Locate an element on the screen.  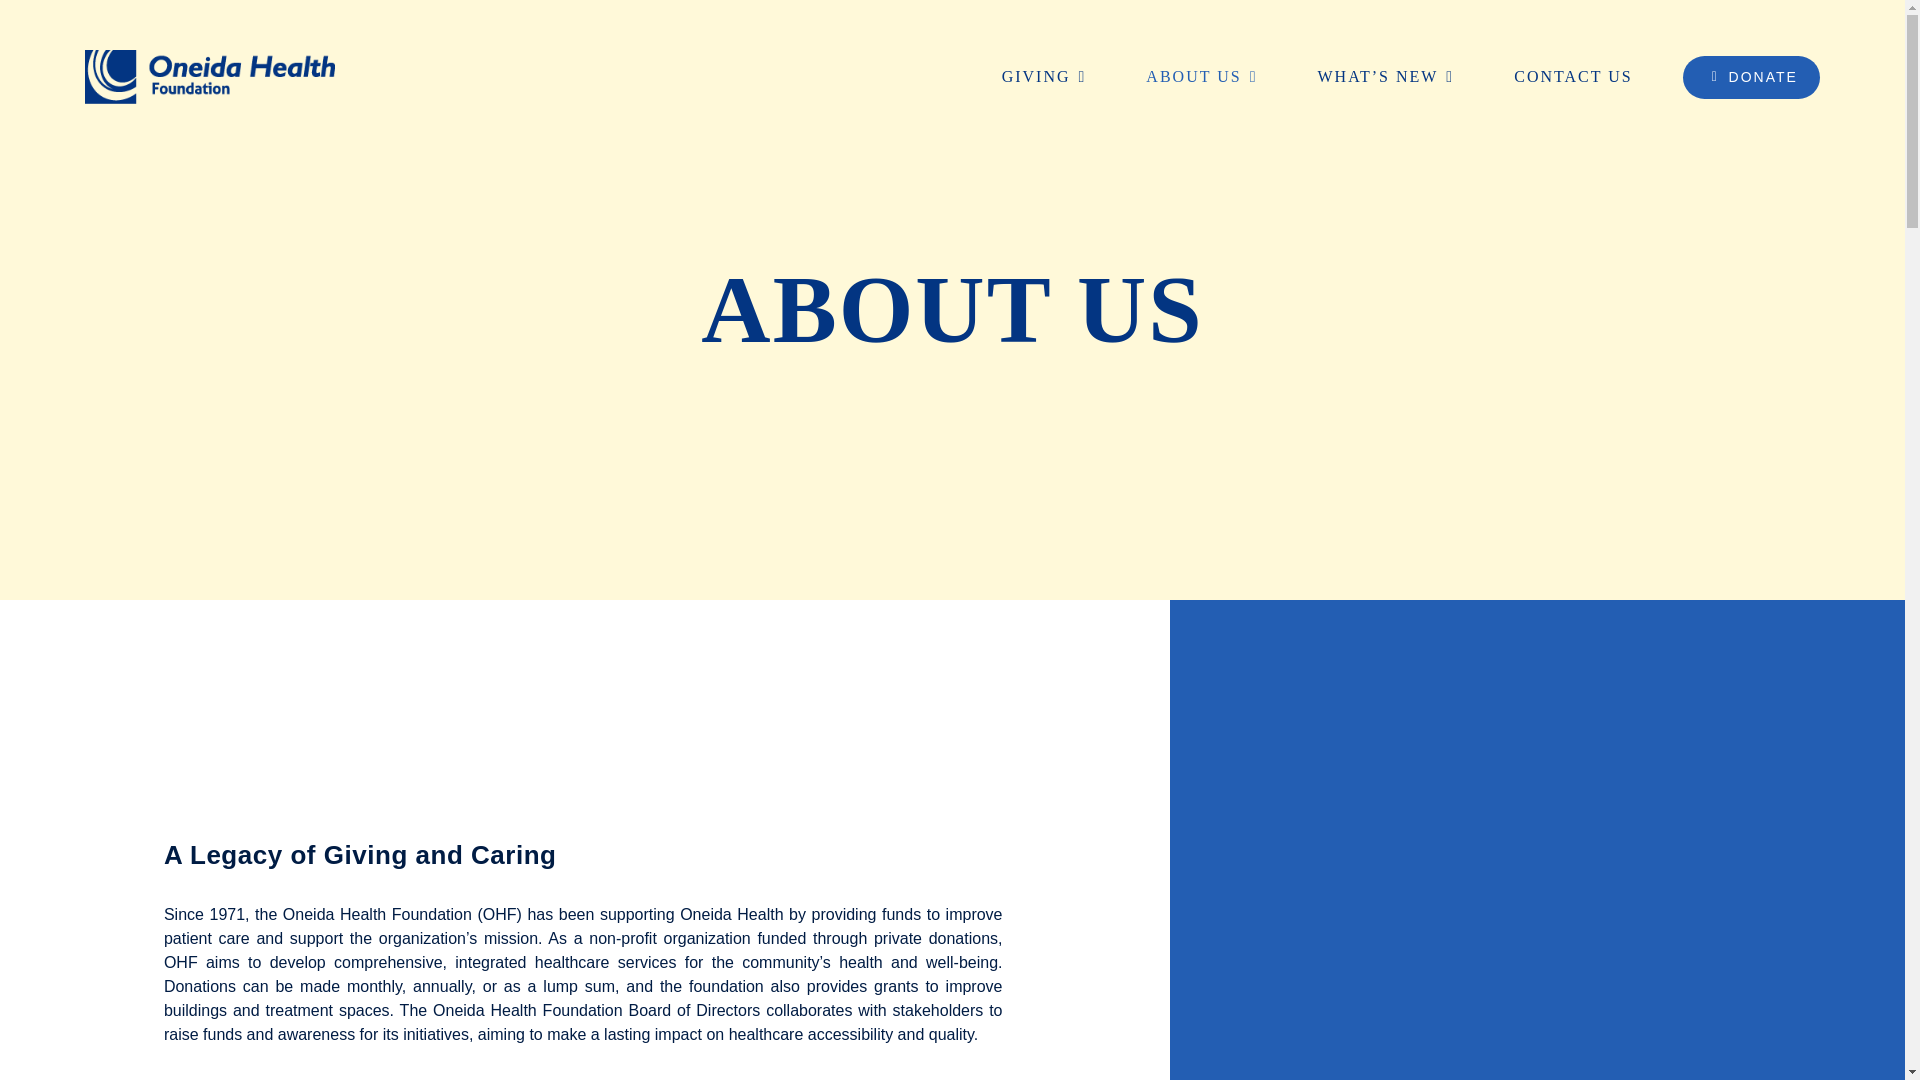
DONATE is located at coordinates (1752, 78).